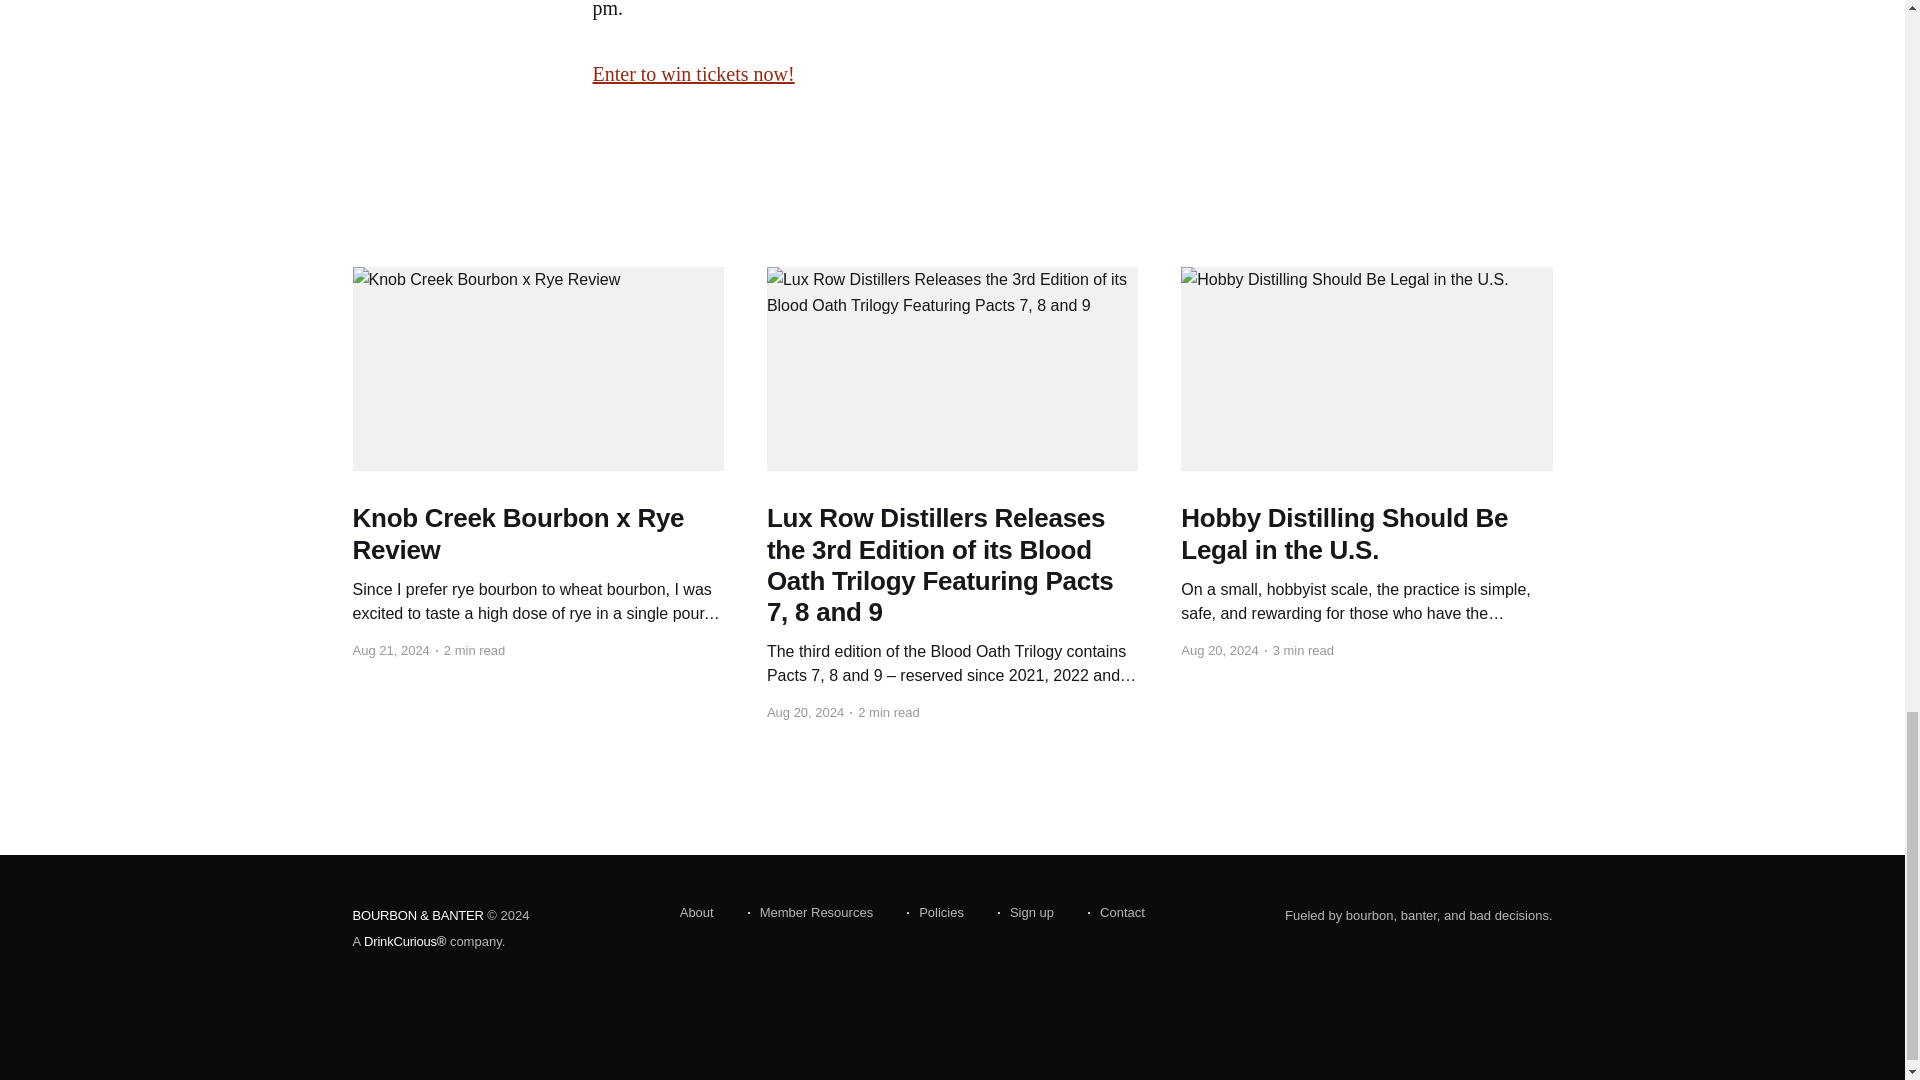 The width and height of the screenshot is (1920, 1080). What do you see at coordinates (696, 912) in the screenshot?
I see `About` at bounding box center [696, 912].